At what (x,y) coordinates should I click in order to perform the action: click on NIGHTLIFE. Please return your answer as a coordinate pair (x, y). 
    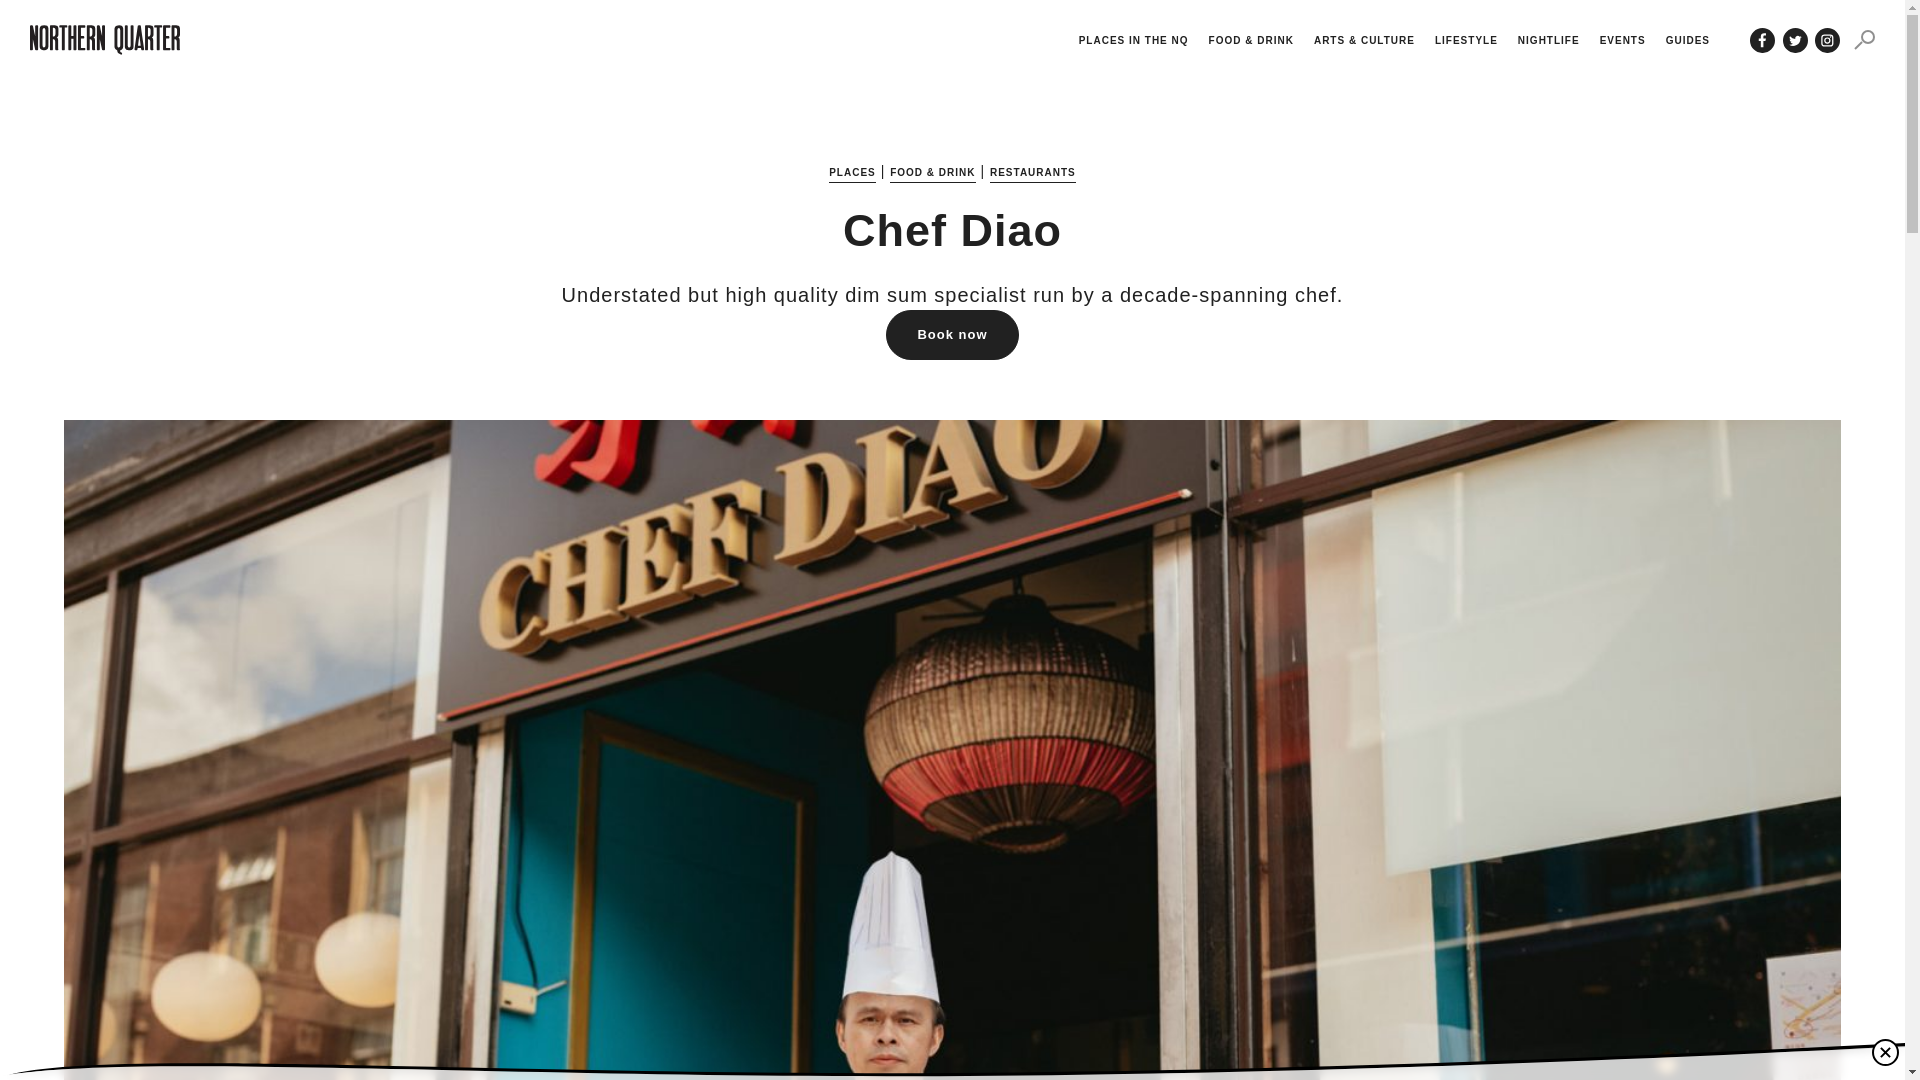
    Looking at the image, I should click on (1549, 40).